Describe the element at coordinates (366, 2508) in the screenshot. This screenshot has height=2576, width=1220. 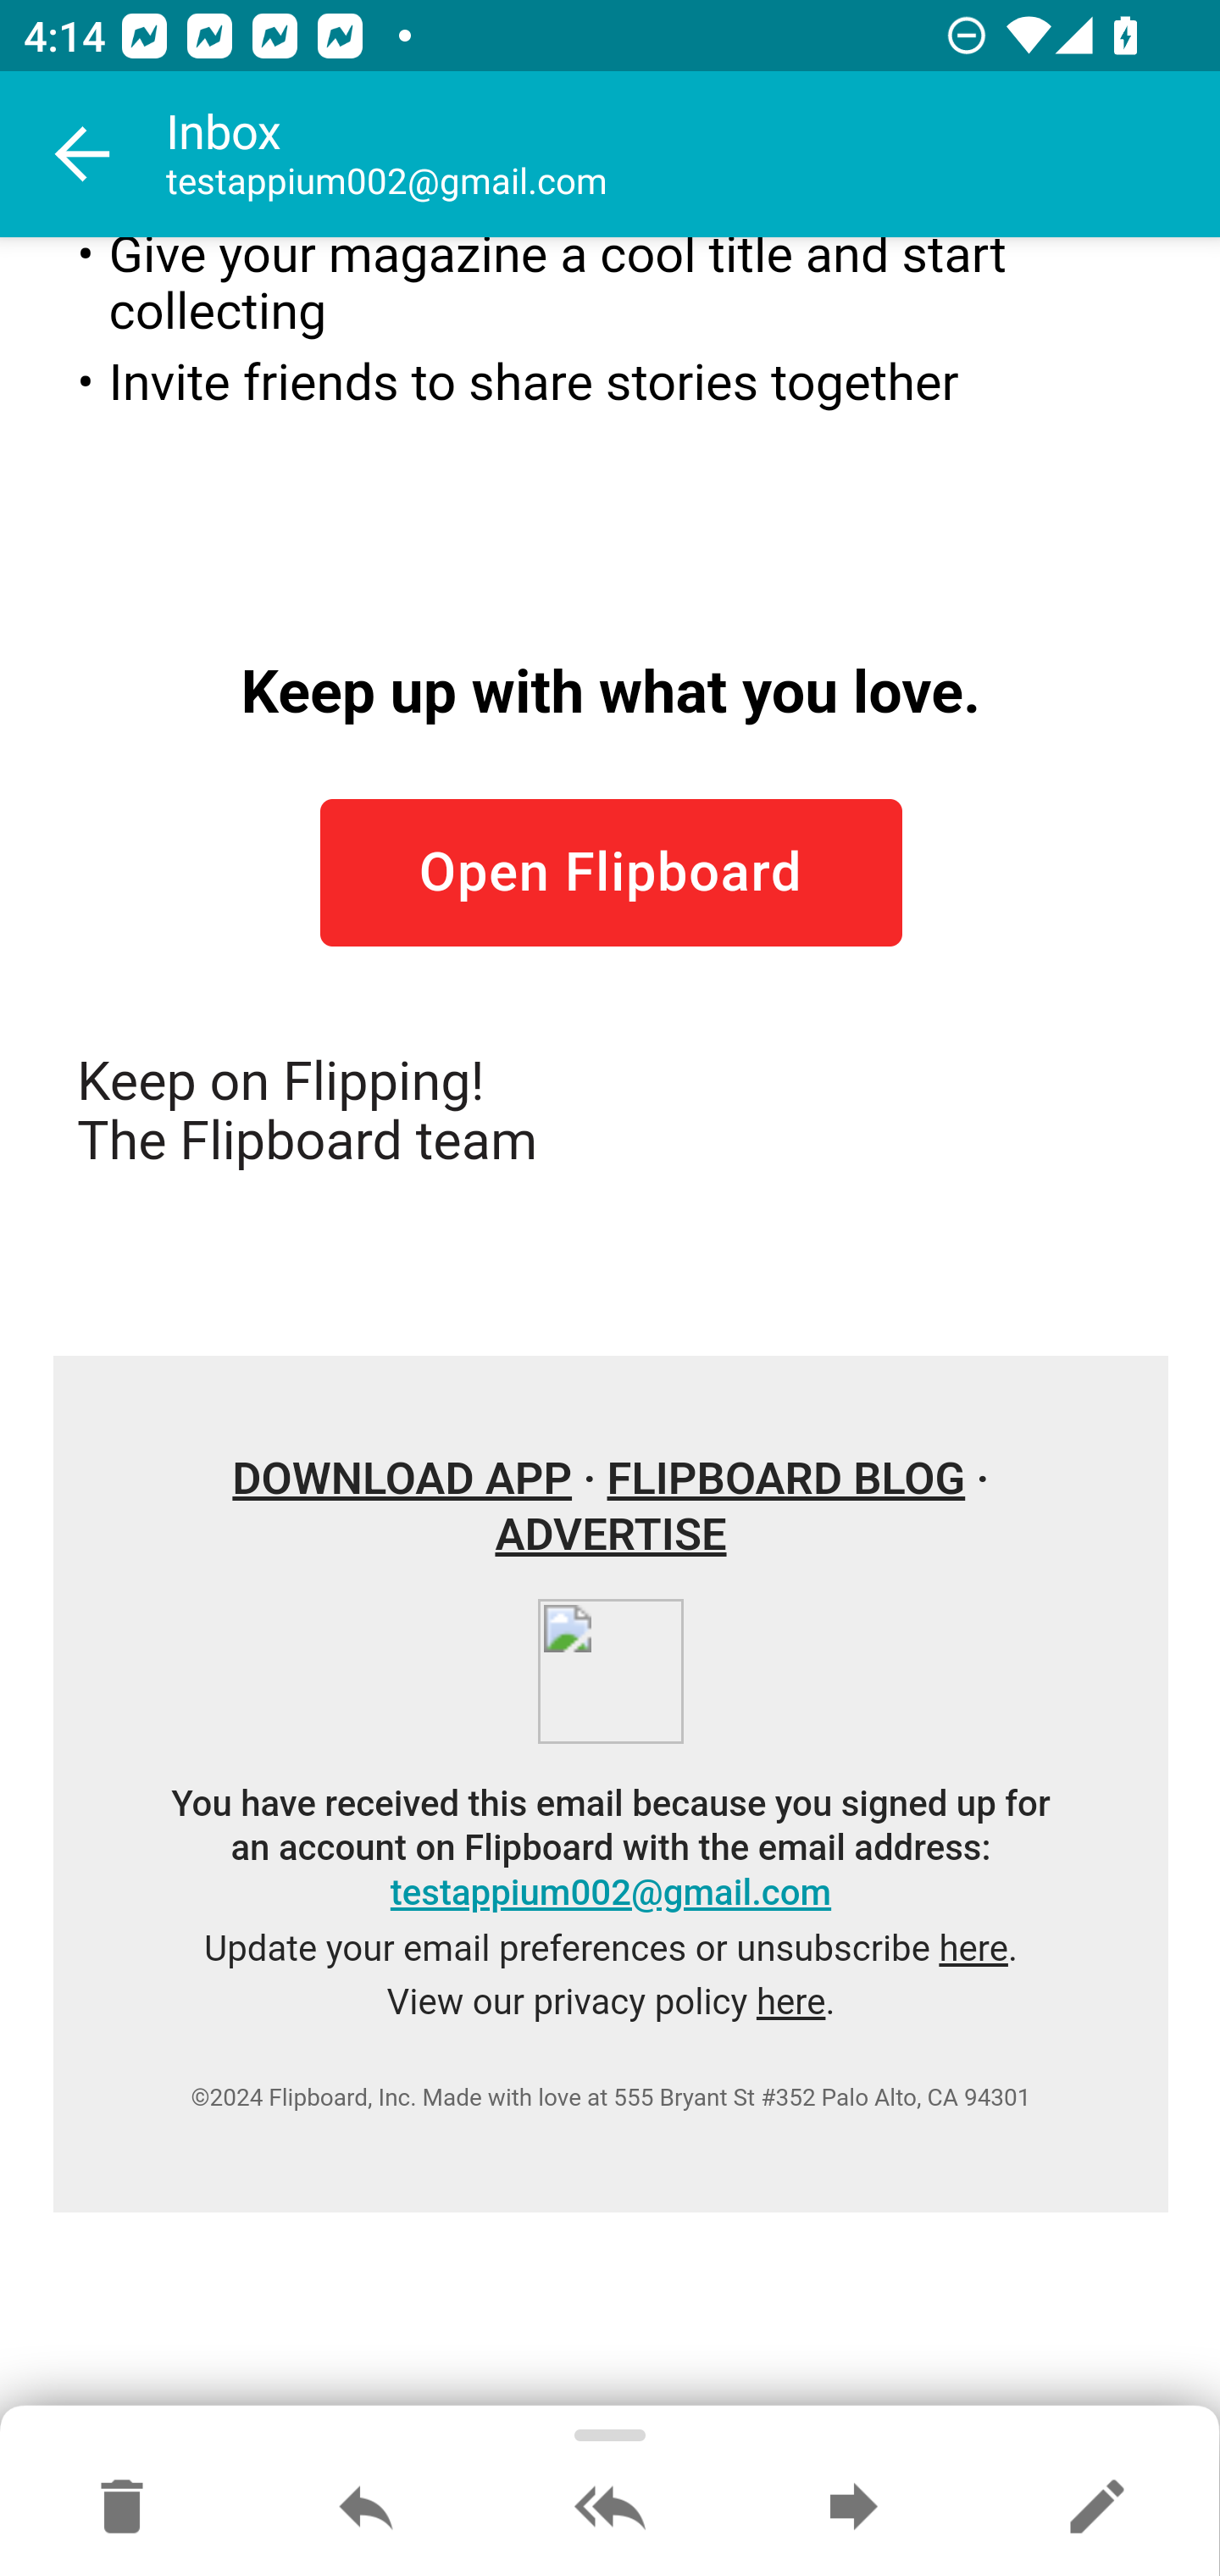
I see `Reply` at that location.